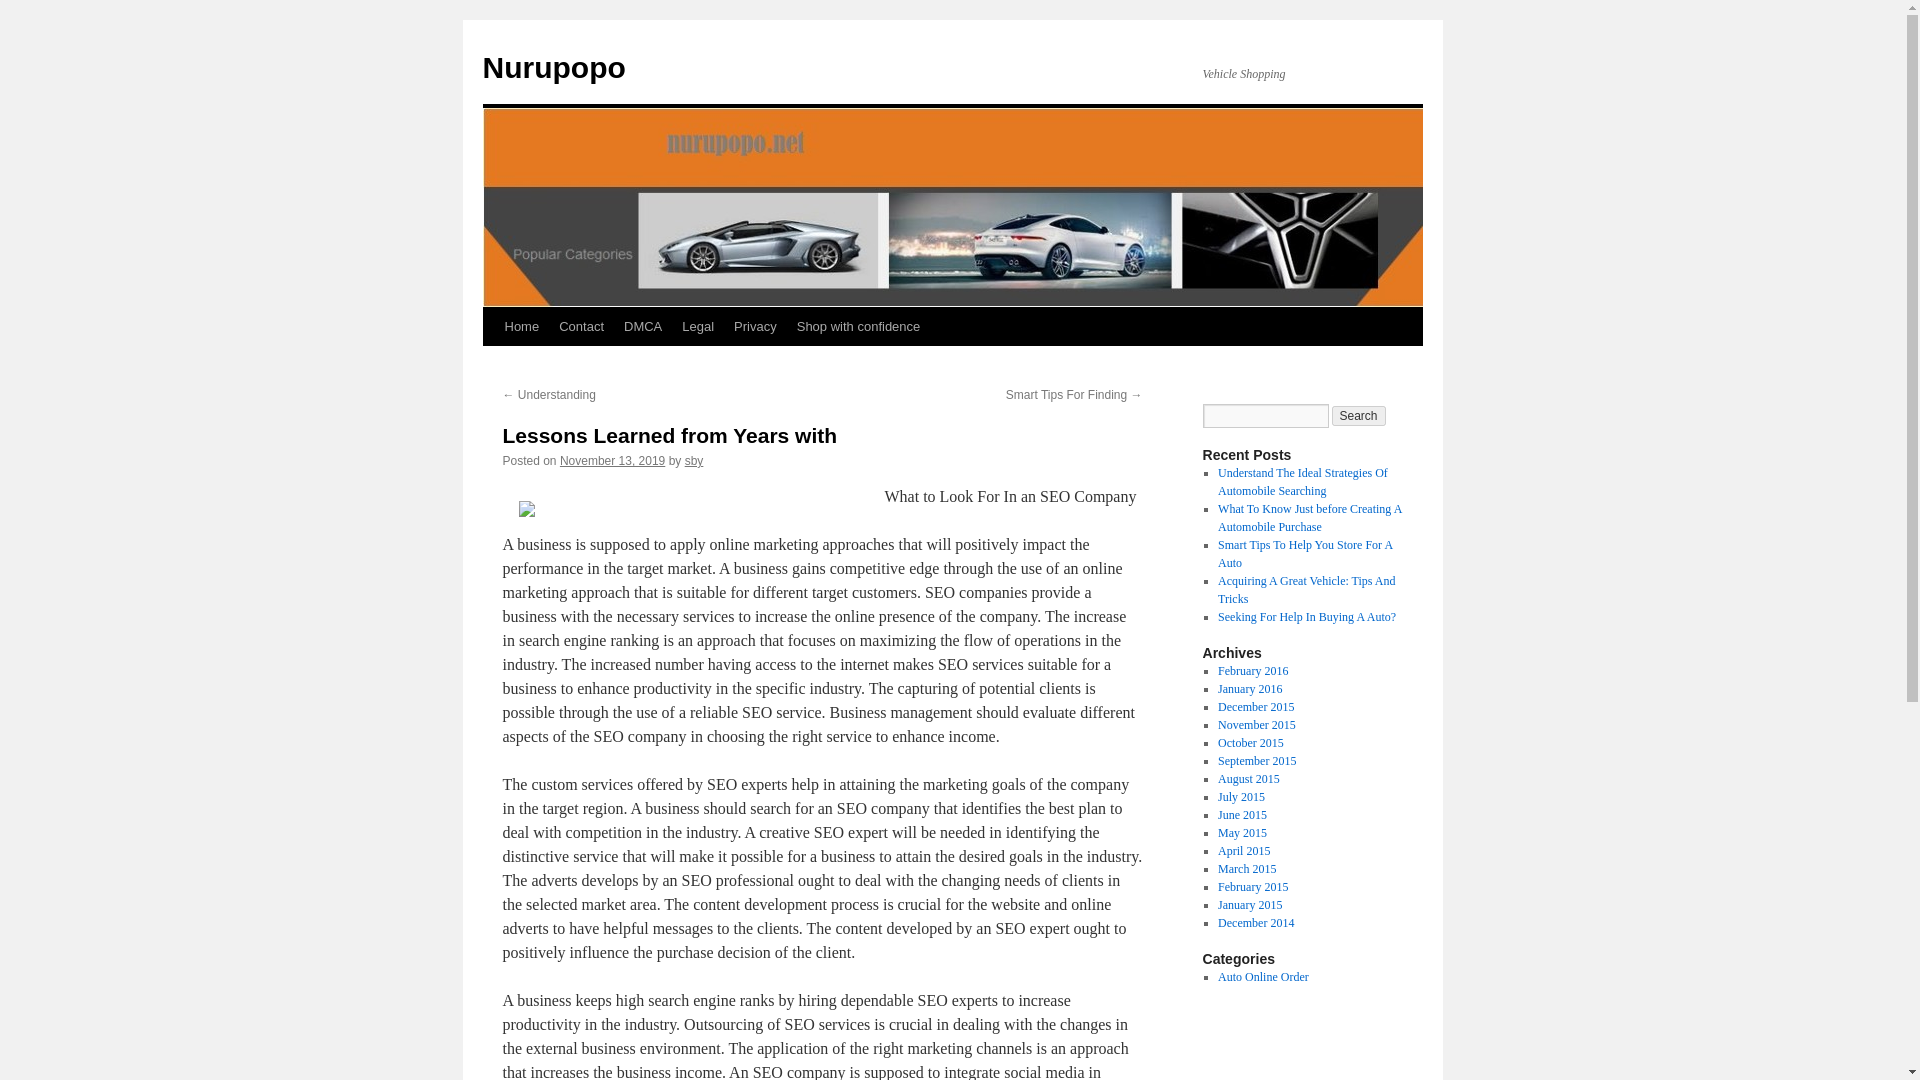 The height and width of the screenshot is (1080, 1920). What do you see at coordinates (1256, 725) in the screenshot?
I see `November 2015` at bounding box center [1256, 725].